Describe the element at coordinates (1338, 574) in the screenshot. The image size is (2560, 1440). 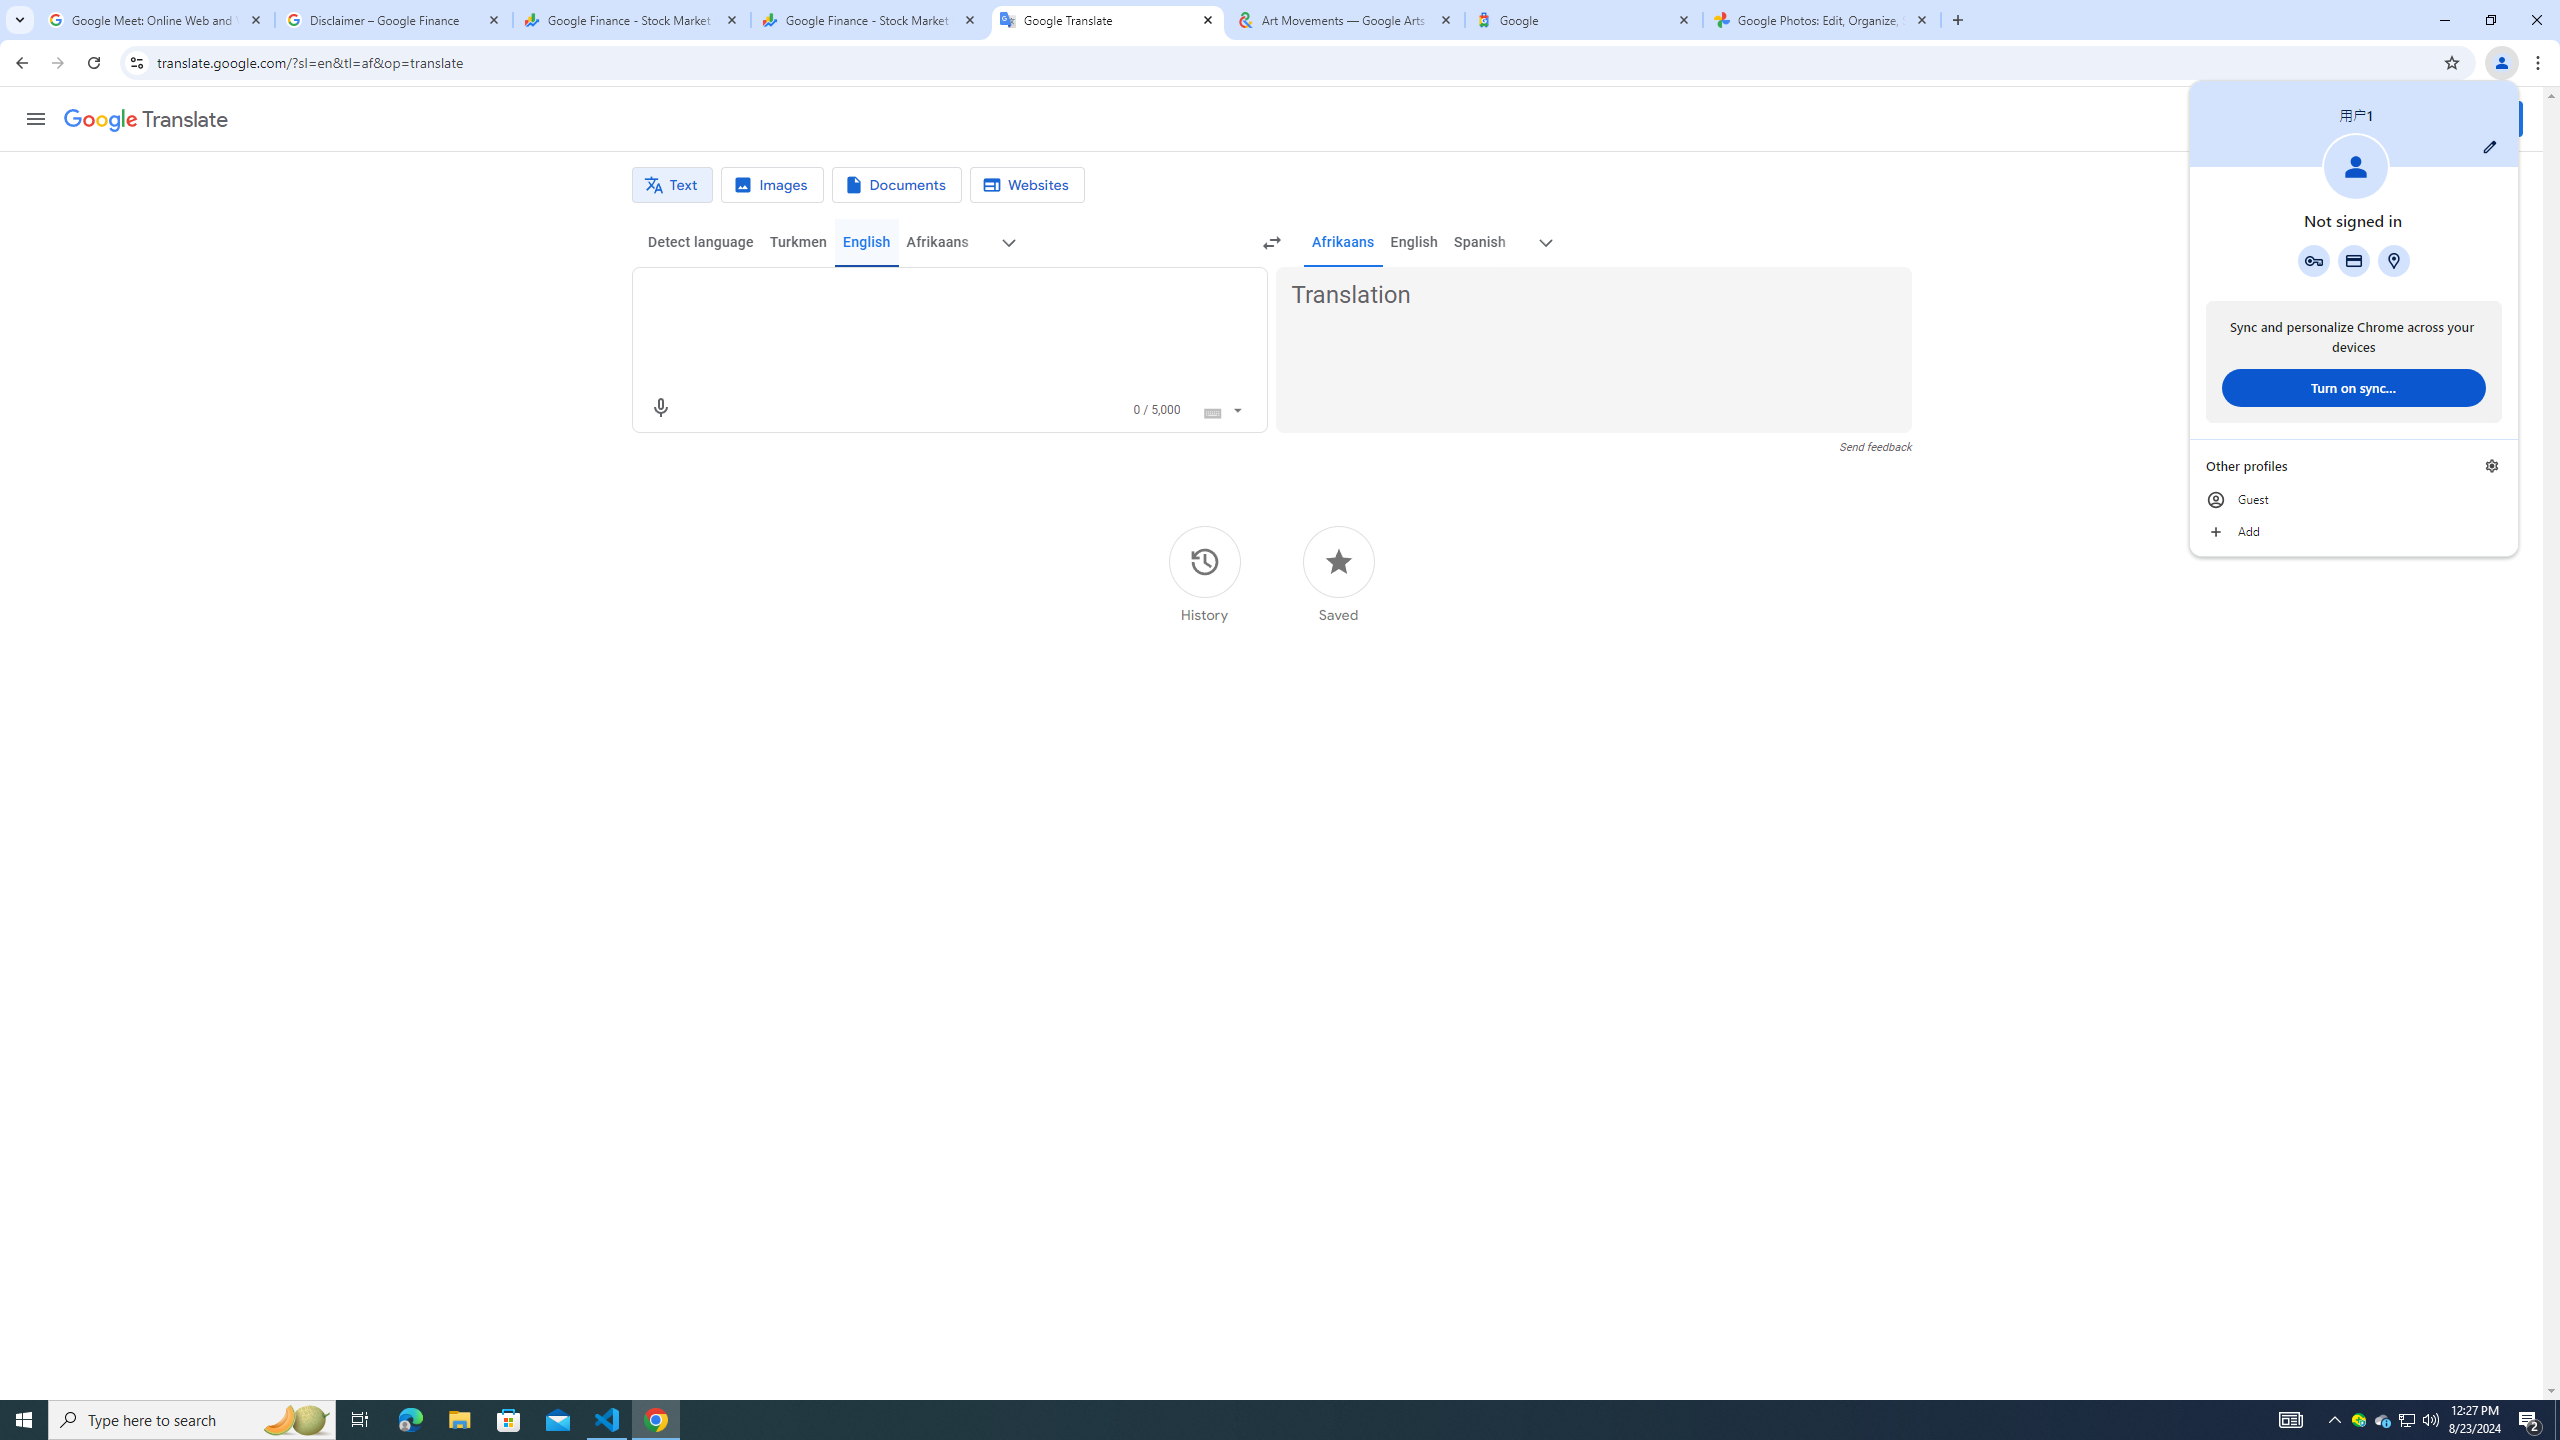
I see `Saved` at that location.